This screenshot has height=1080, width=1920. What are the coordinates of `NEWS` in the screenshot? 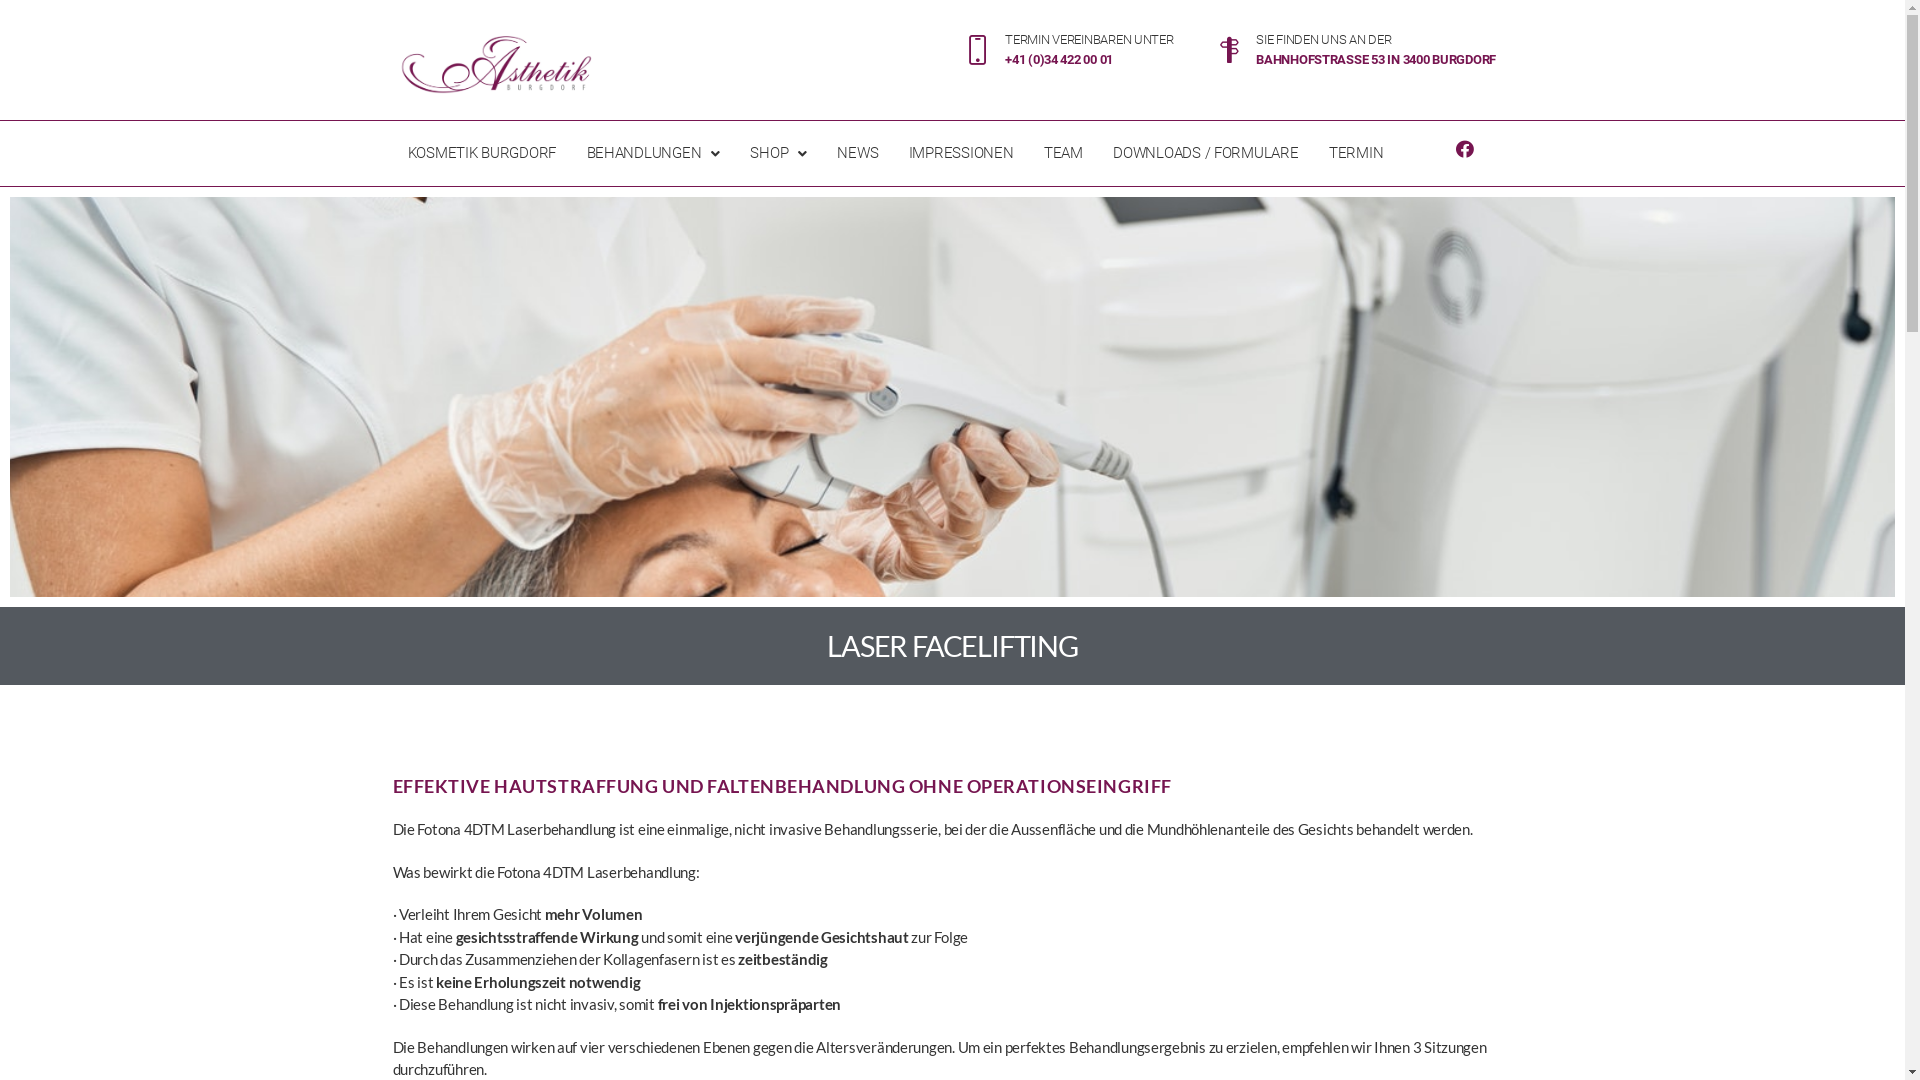 It's located at (858, 154).